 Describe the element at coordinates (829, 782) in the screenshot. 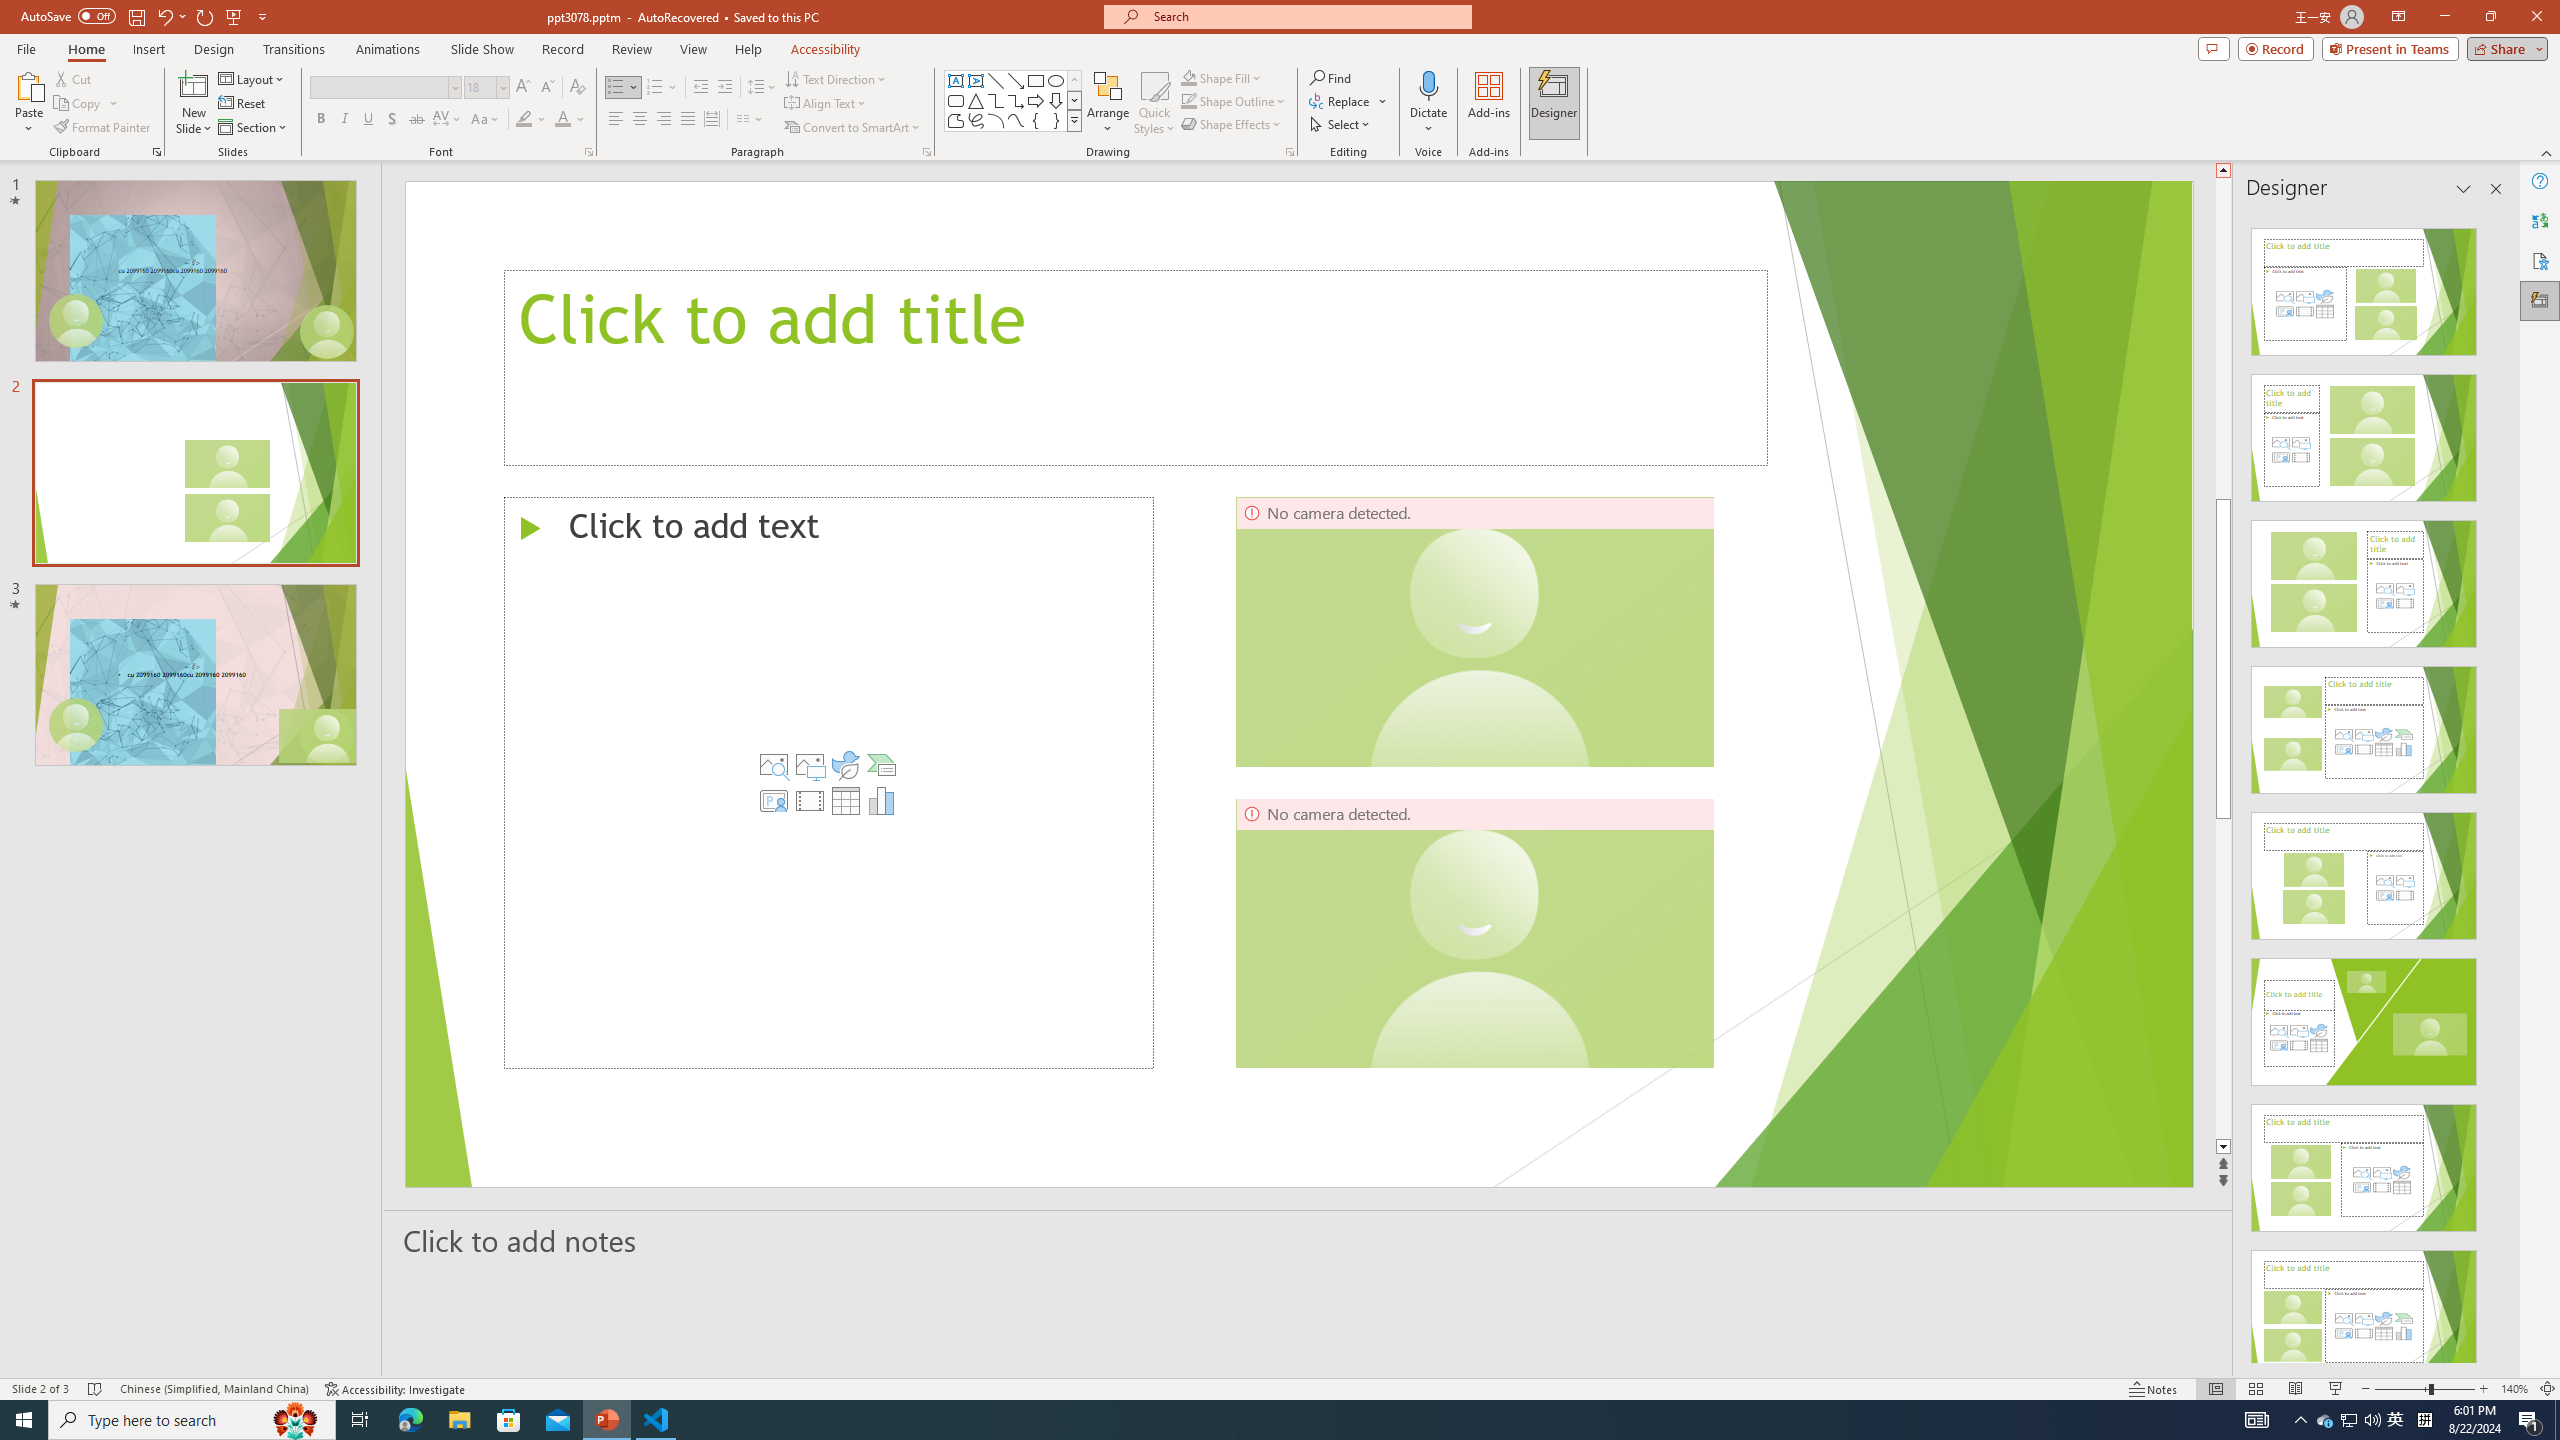

I see `Content Placeholder` at that location.